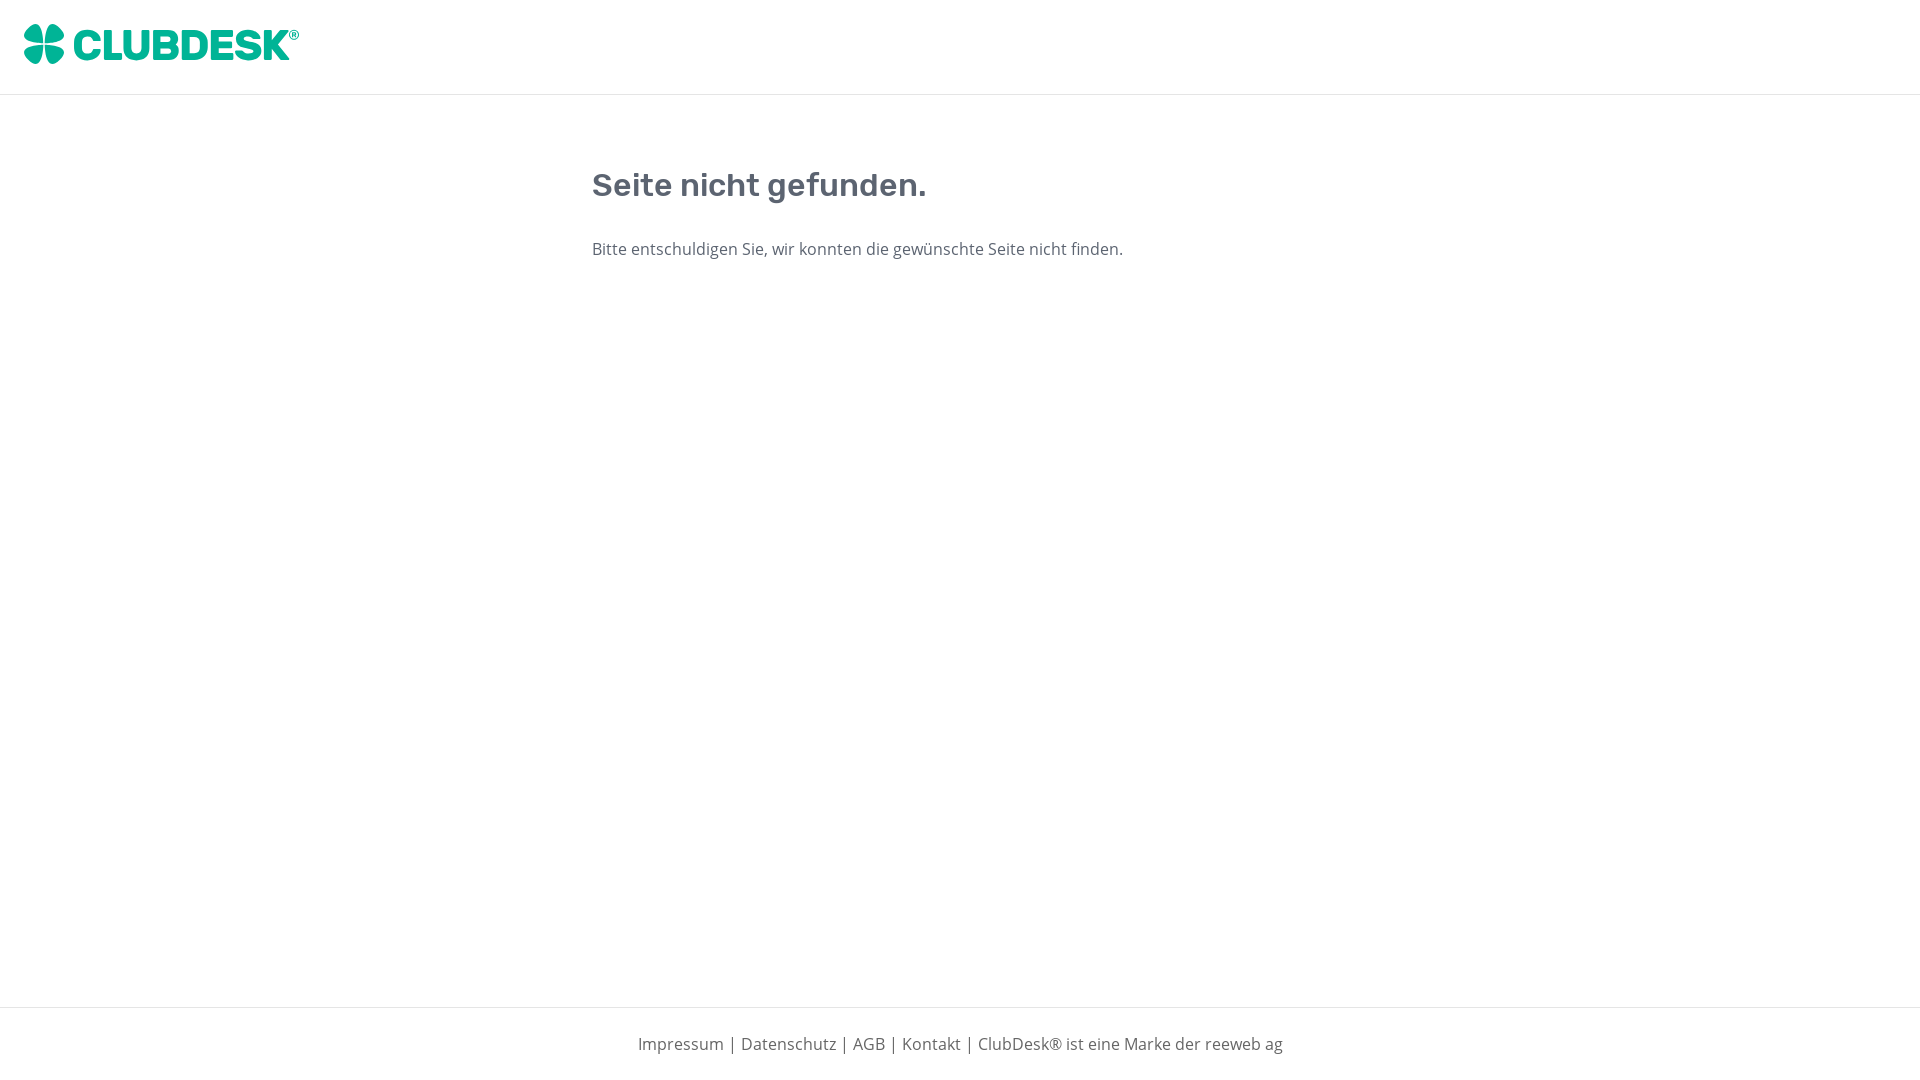 The height and width of the screenshot is (1080, 1920). Describe the element at coordinates (681, 1044) in the screenshot. I see `Impressum` at that location.